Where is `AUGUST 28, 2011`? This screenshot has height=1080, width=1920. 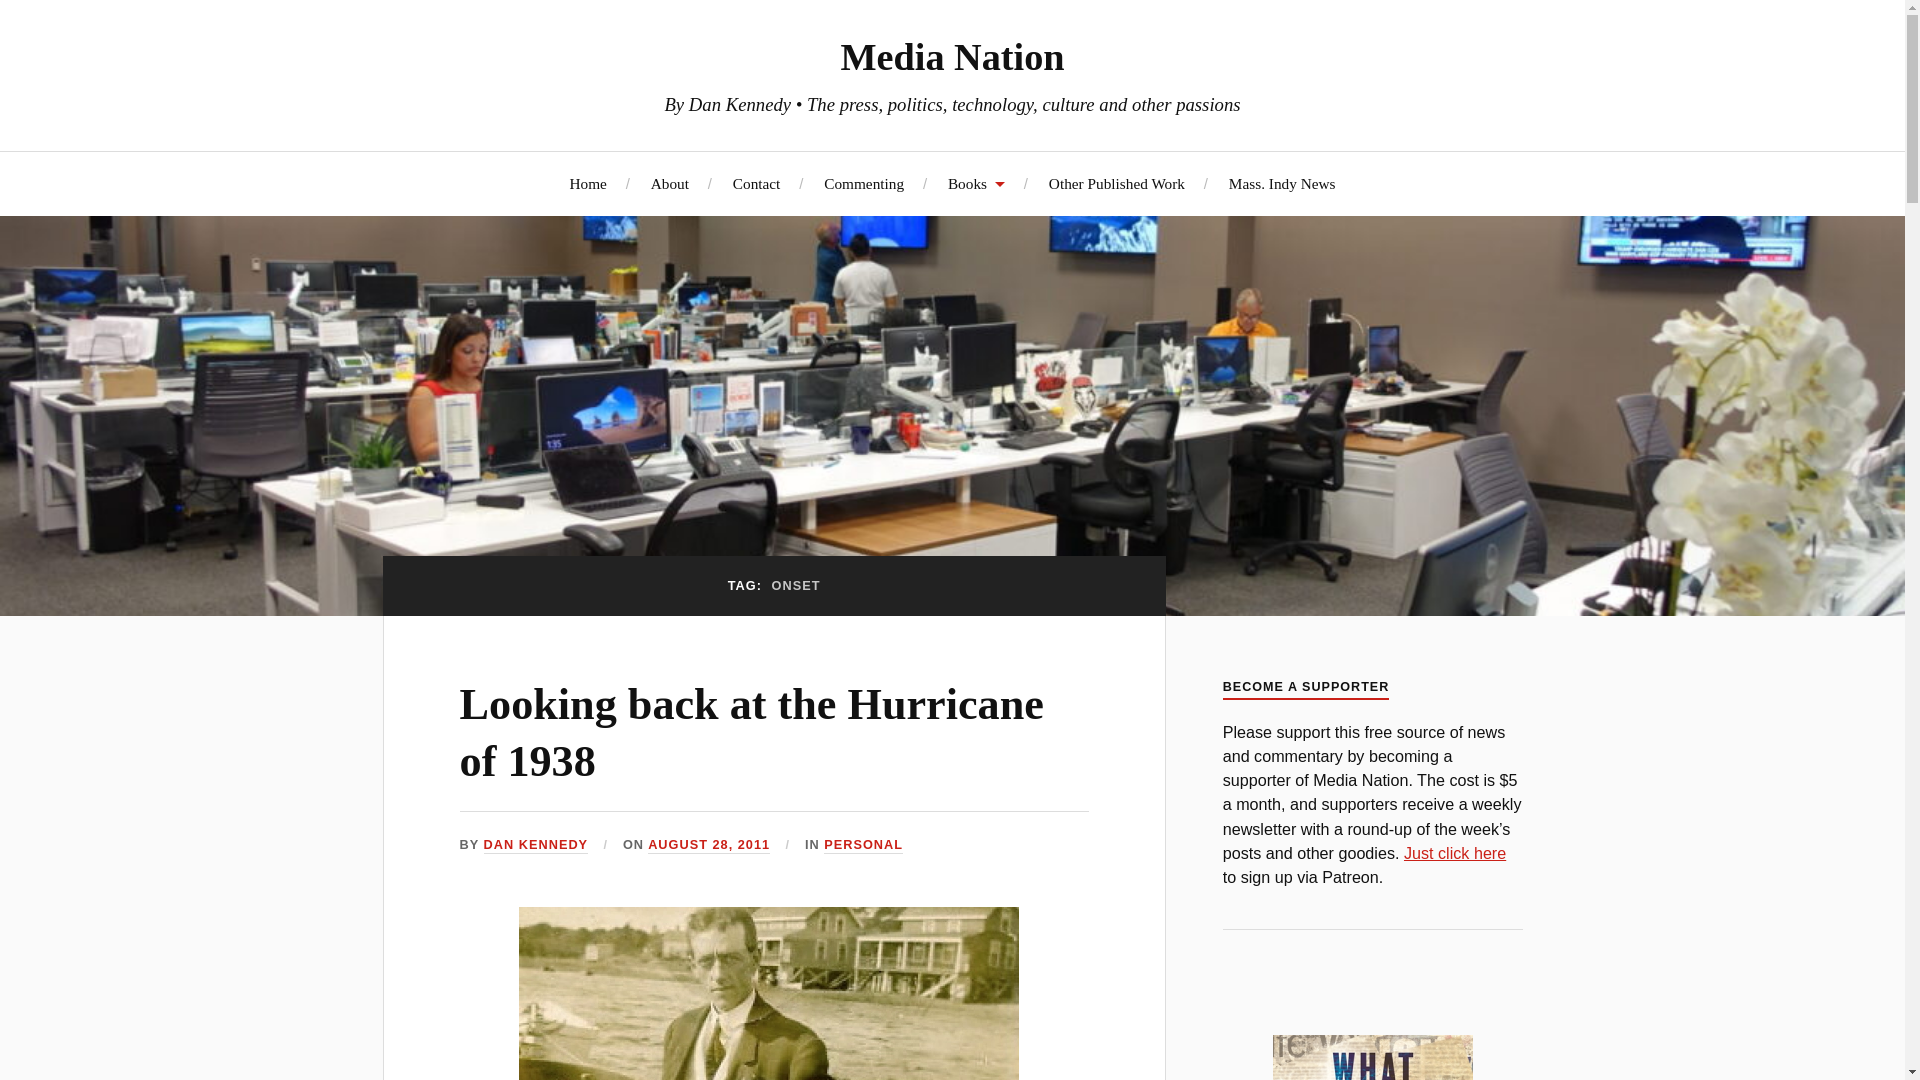 AUGUST 28, 2011 is located at coordinates (708, 846).